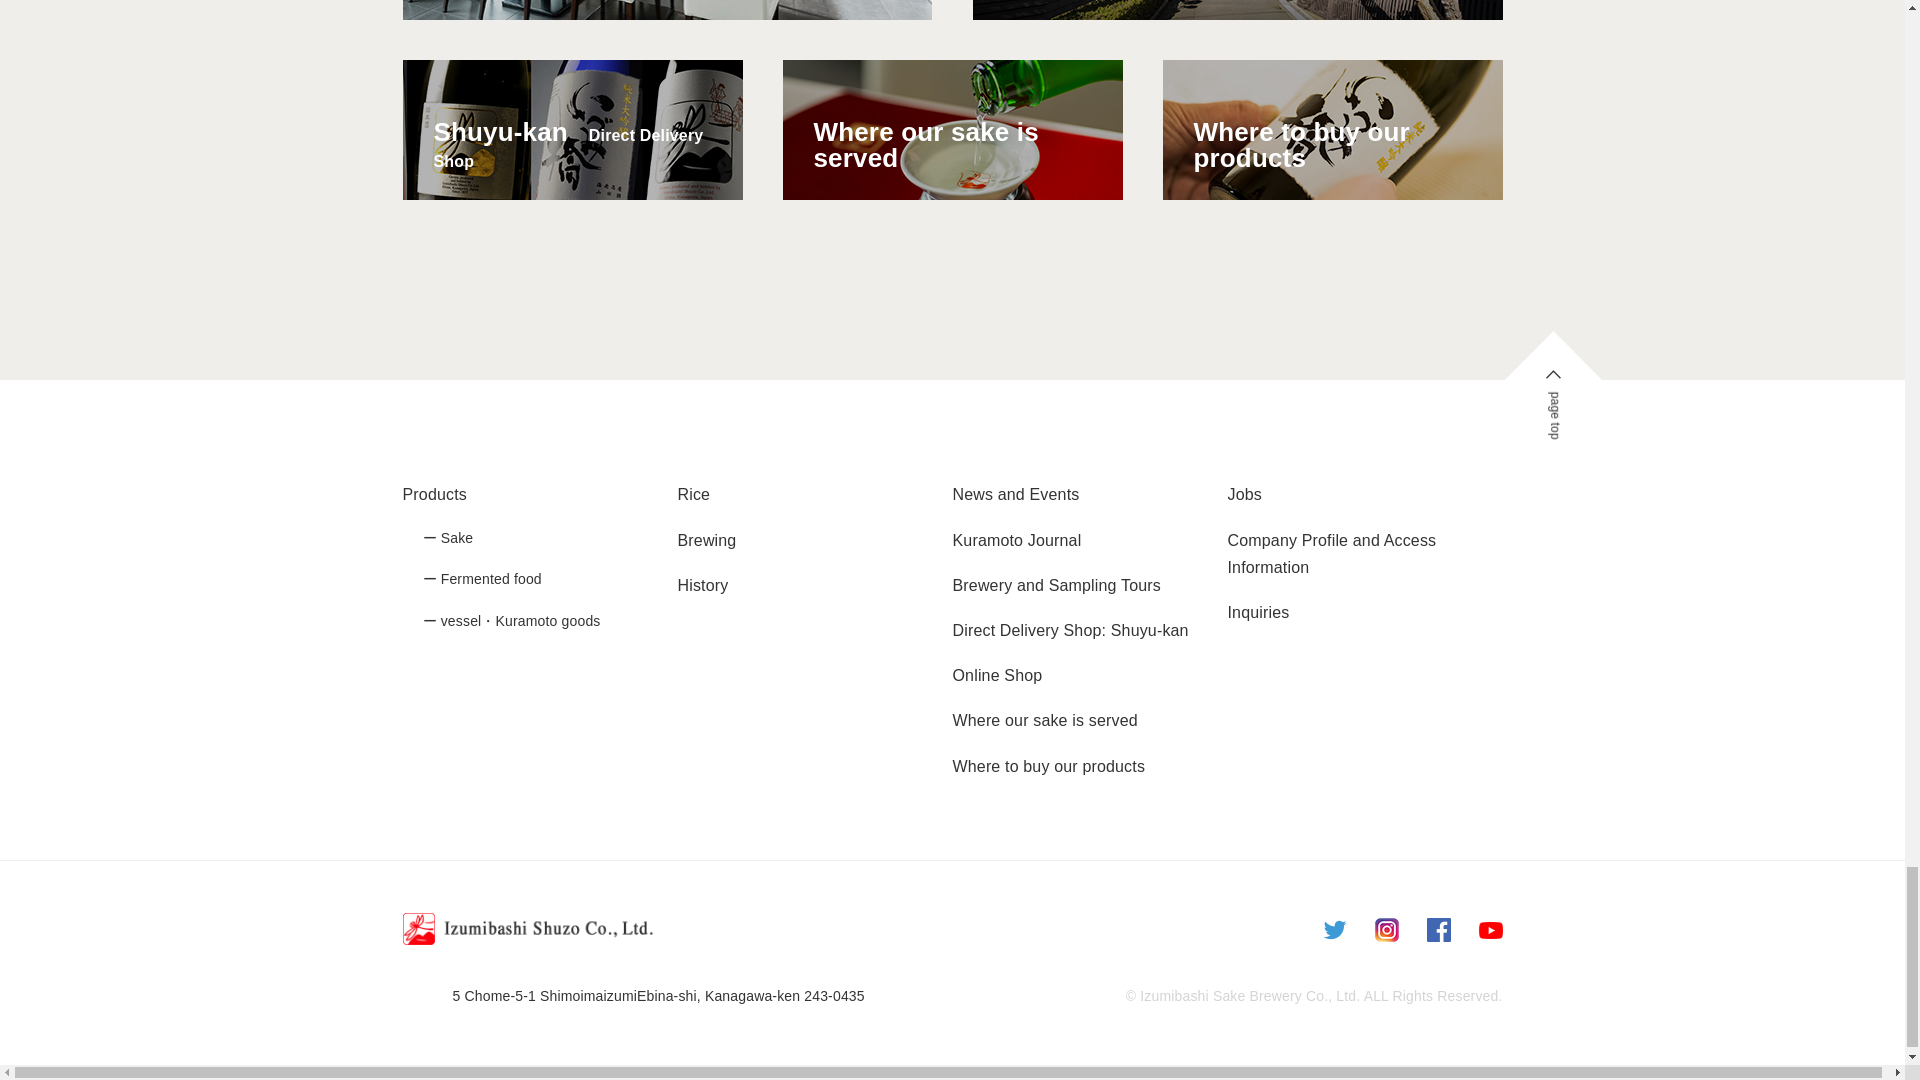 Image resolution: width=1920 pixels, height=1080 pixels. Describe the element at coordinates (1016, 494) in the screenshot. I see `News and Events` at that location.